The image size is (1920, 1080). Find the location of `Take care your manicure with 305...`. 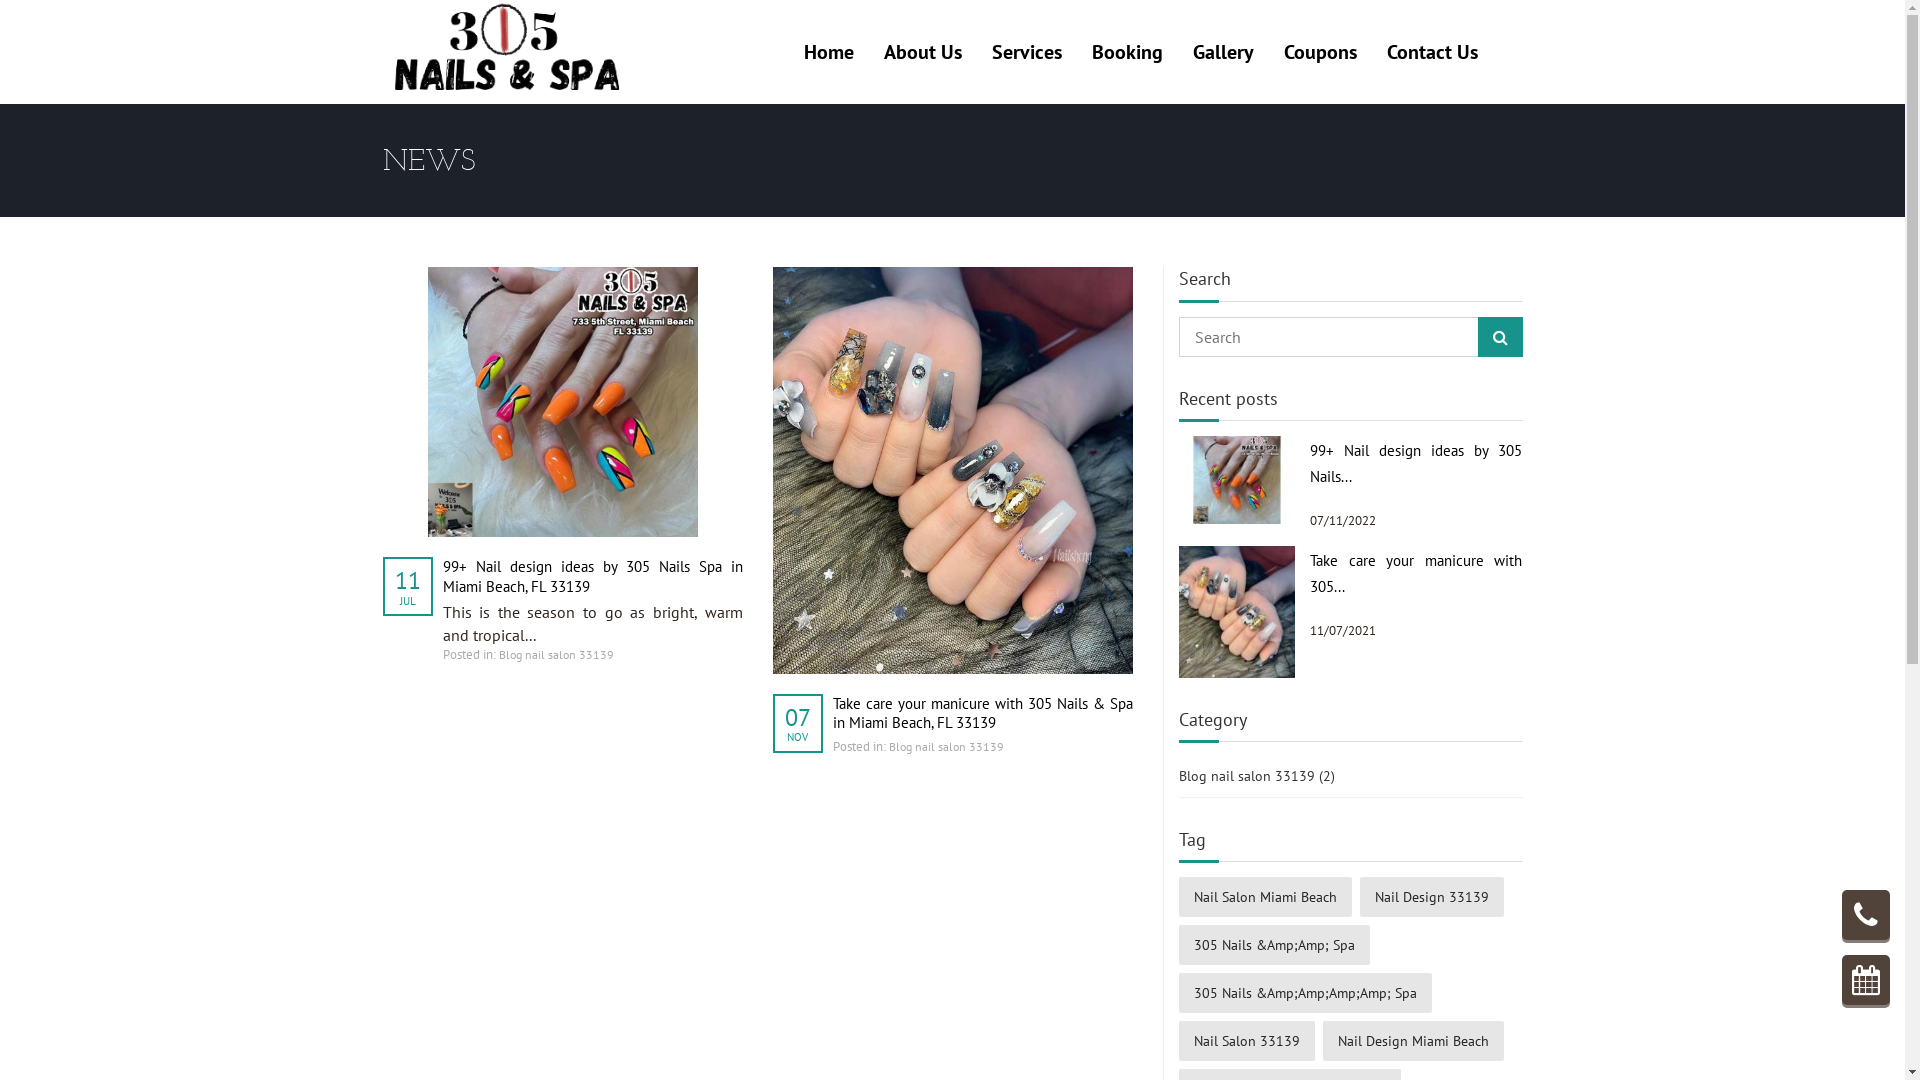

Take care your manicure with 305... is located at coordinates (1416, 574).